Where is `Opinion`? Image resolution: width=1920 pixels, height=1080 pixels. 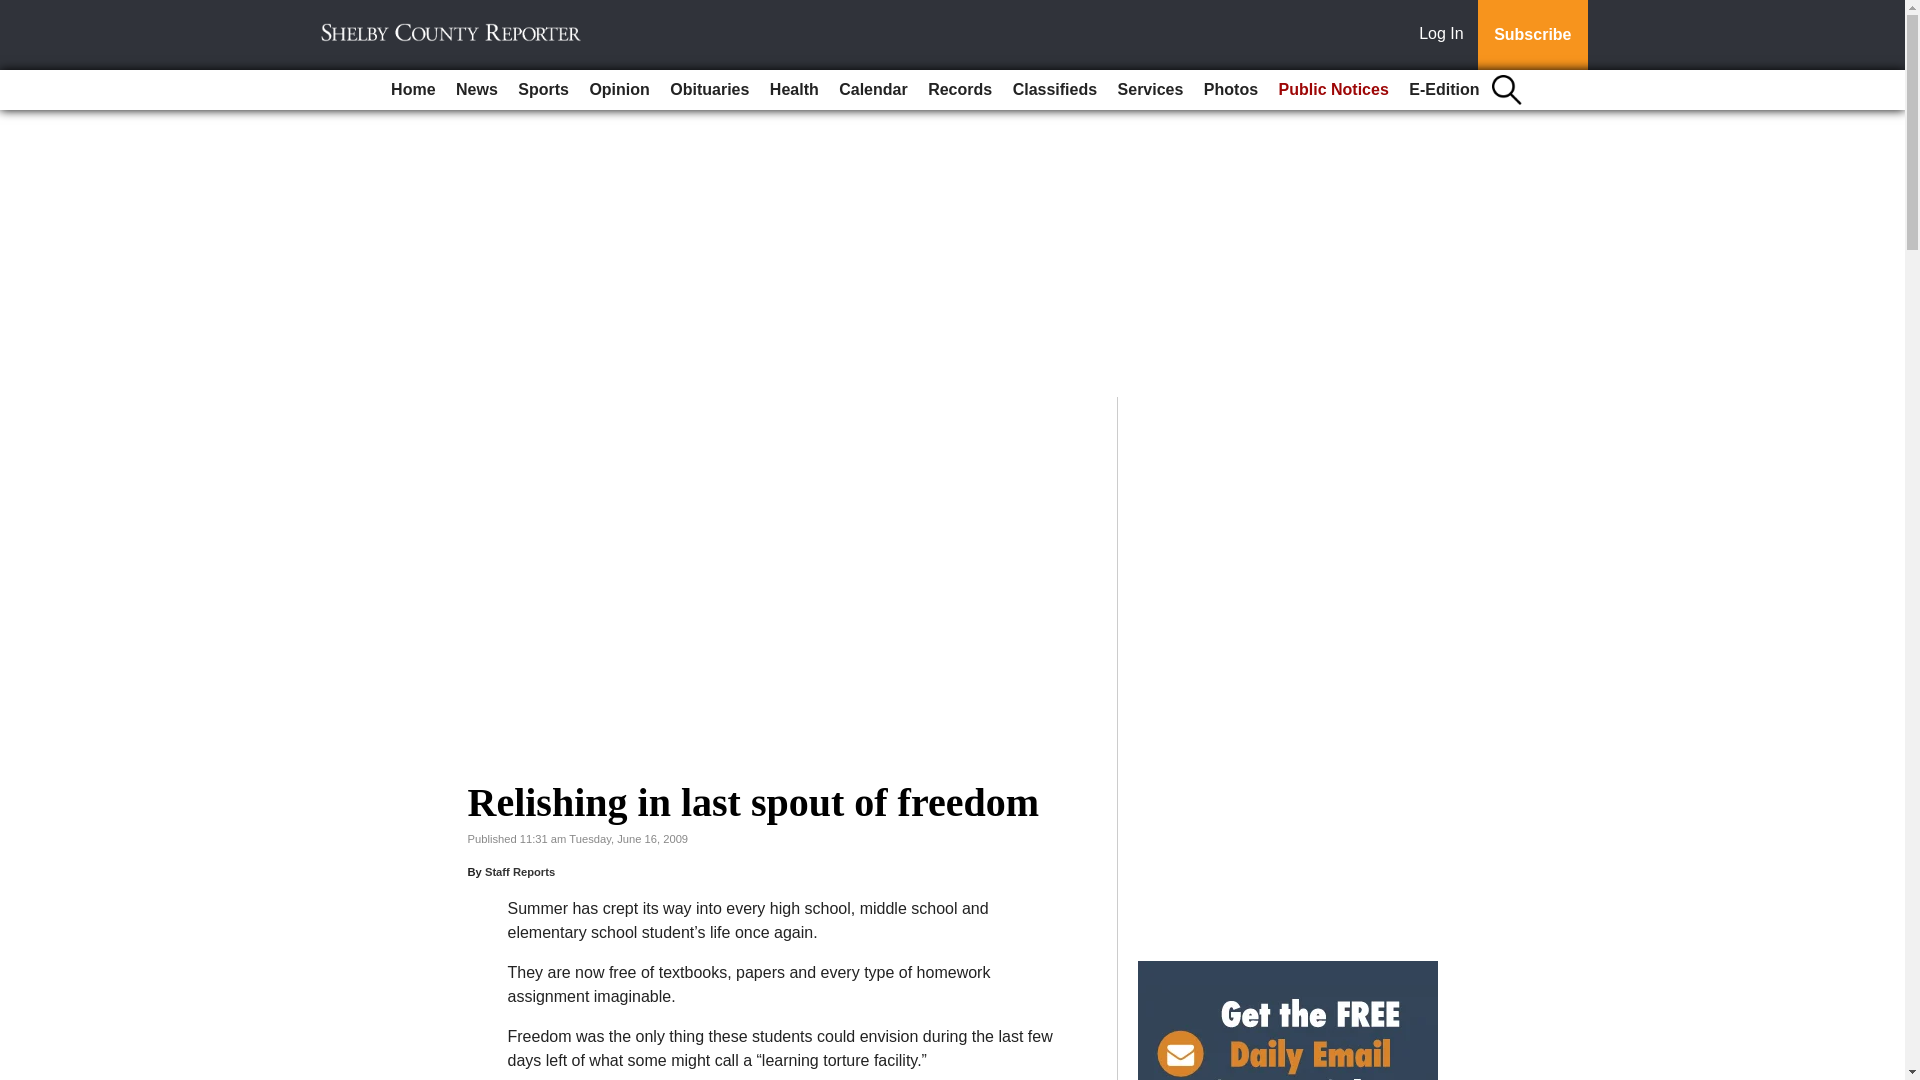 Opinion is located at coordinates (618, 90).